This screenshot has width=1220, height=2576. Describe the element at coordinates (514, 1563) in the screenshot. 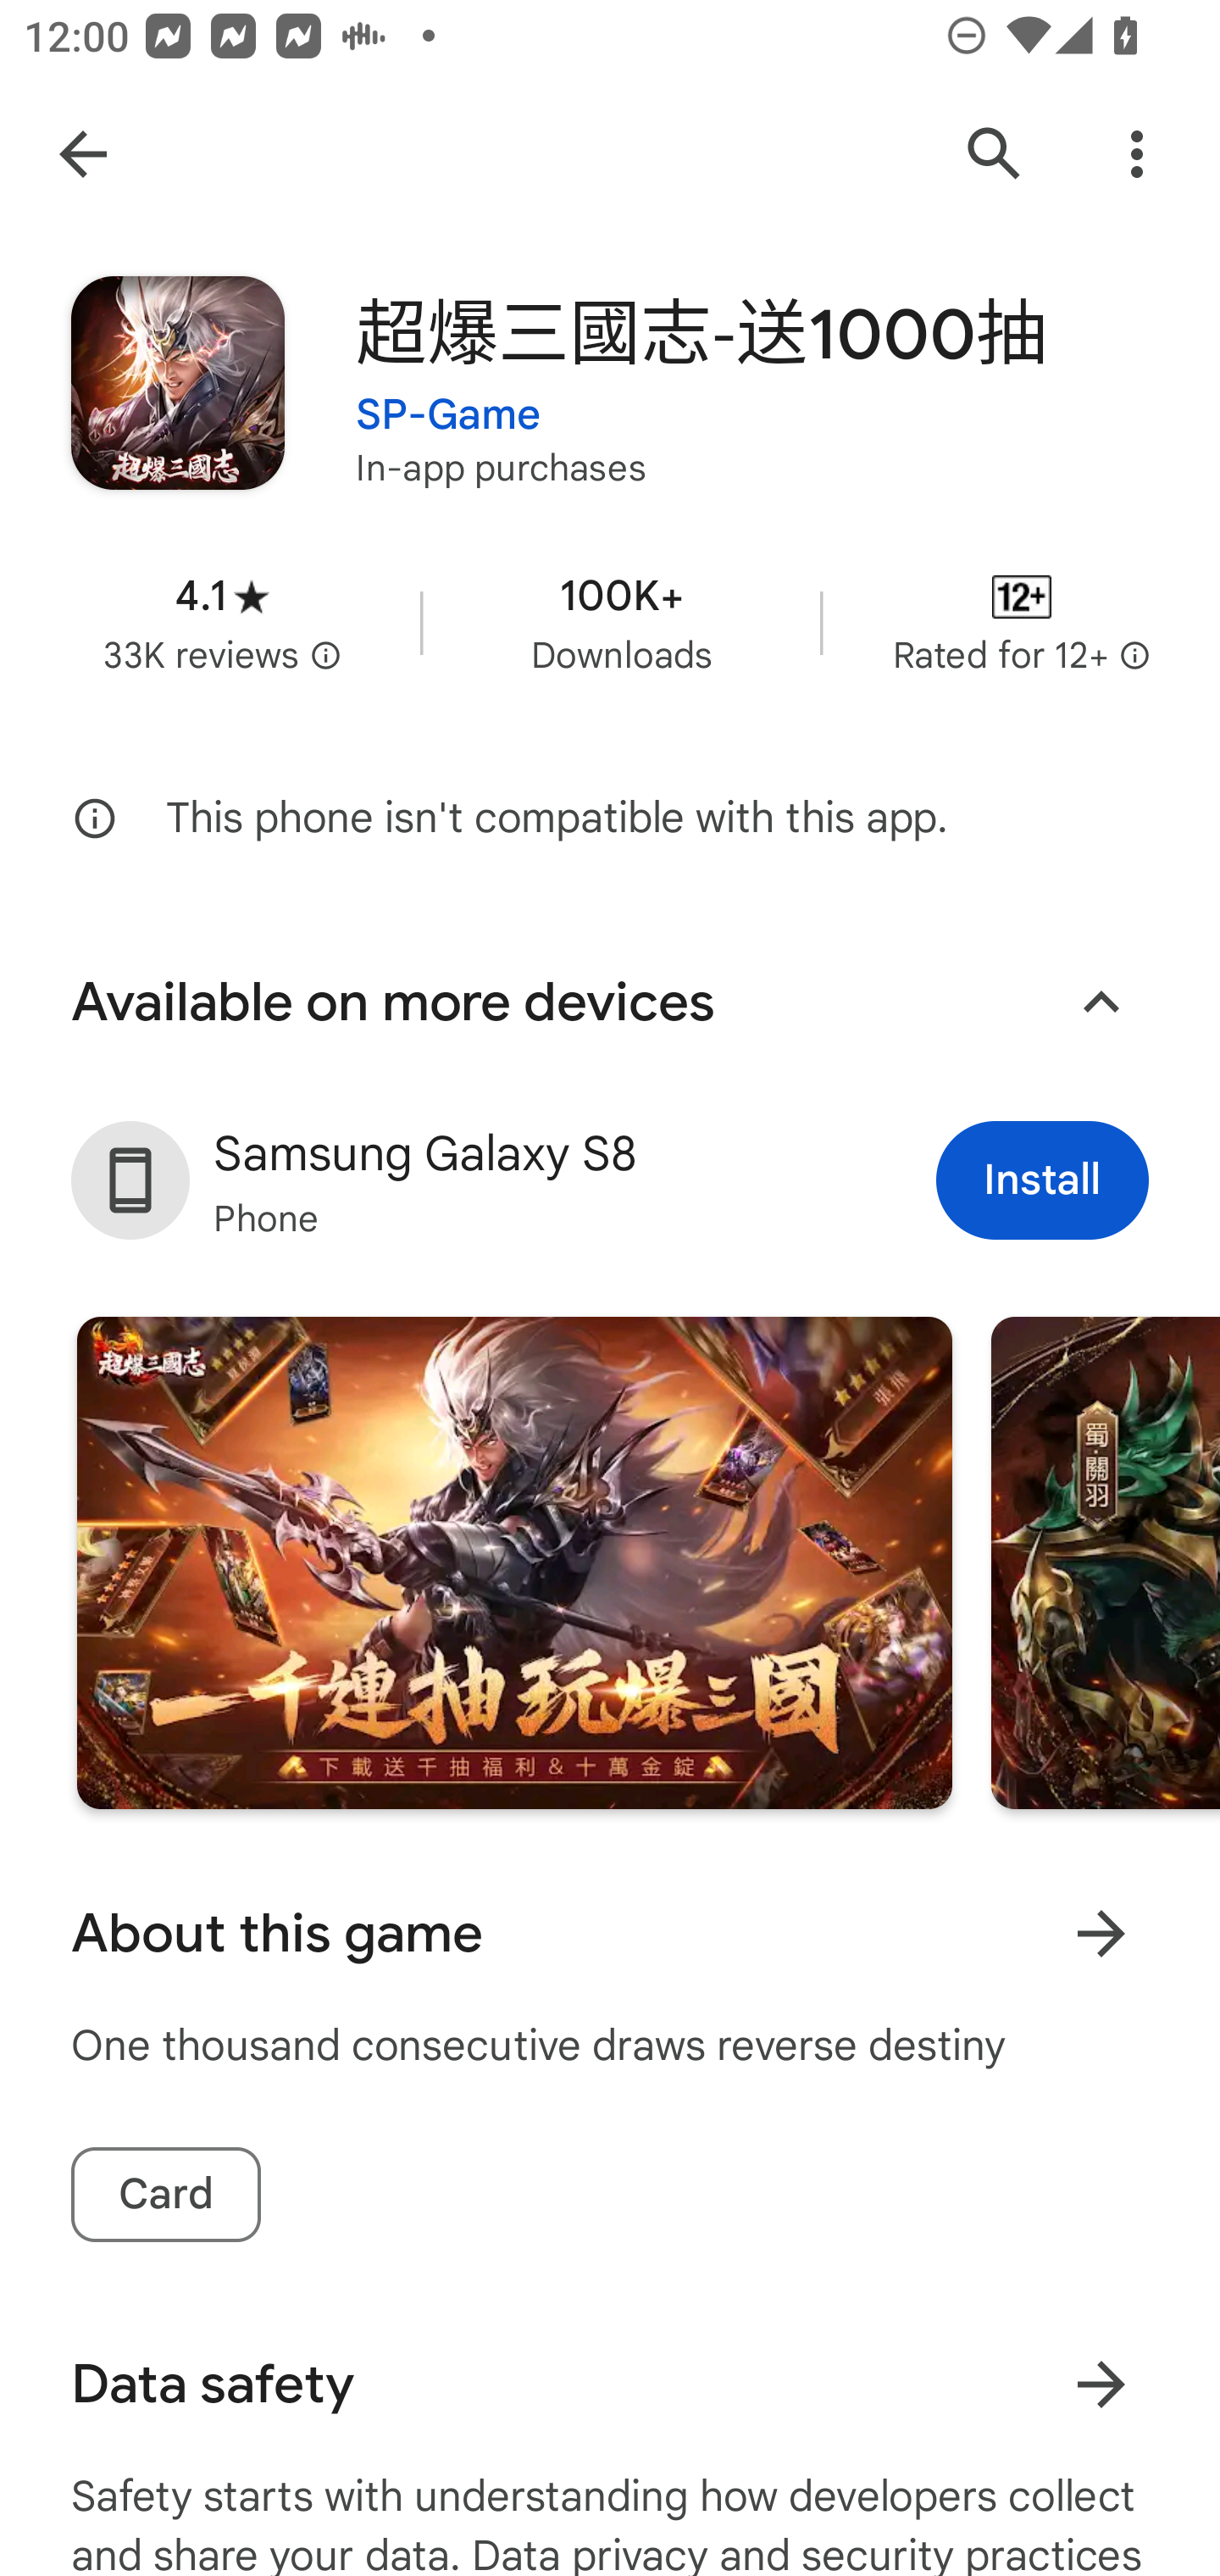

I see `Screenshot "1" of "7"` at that location.